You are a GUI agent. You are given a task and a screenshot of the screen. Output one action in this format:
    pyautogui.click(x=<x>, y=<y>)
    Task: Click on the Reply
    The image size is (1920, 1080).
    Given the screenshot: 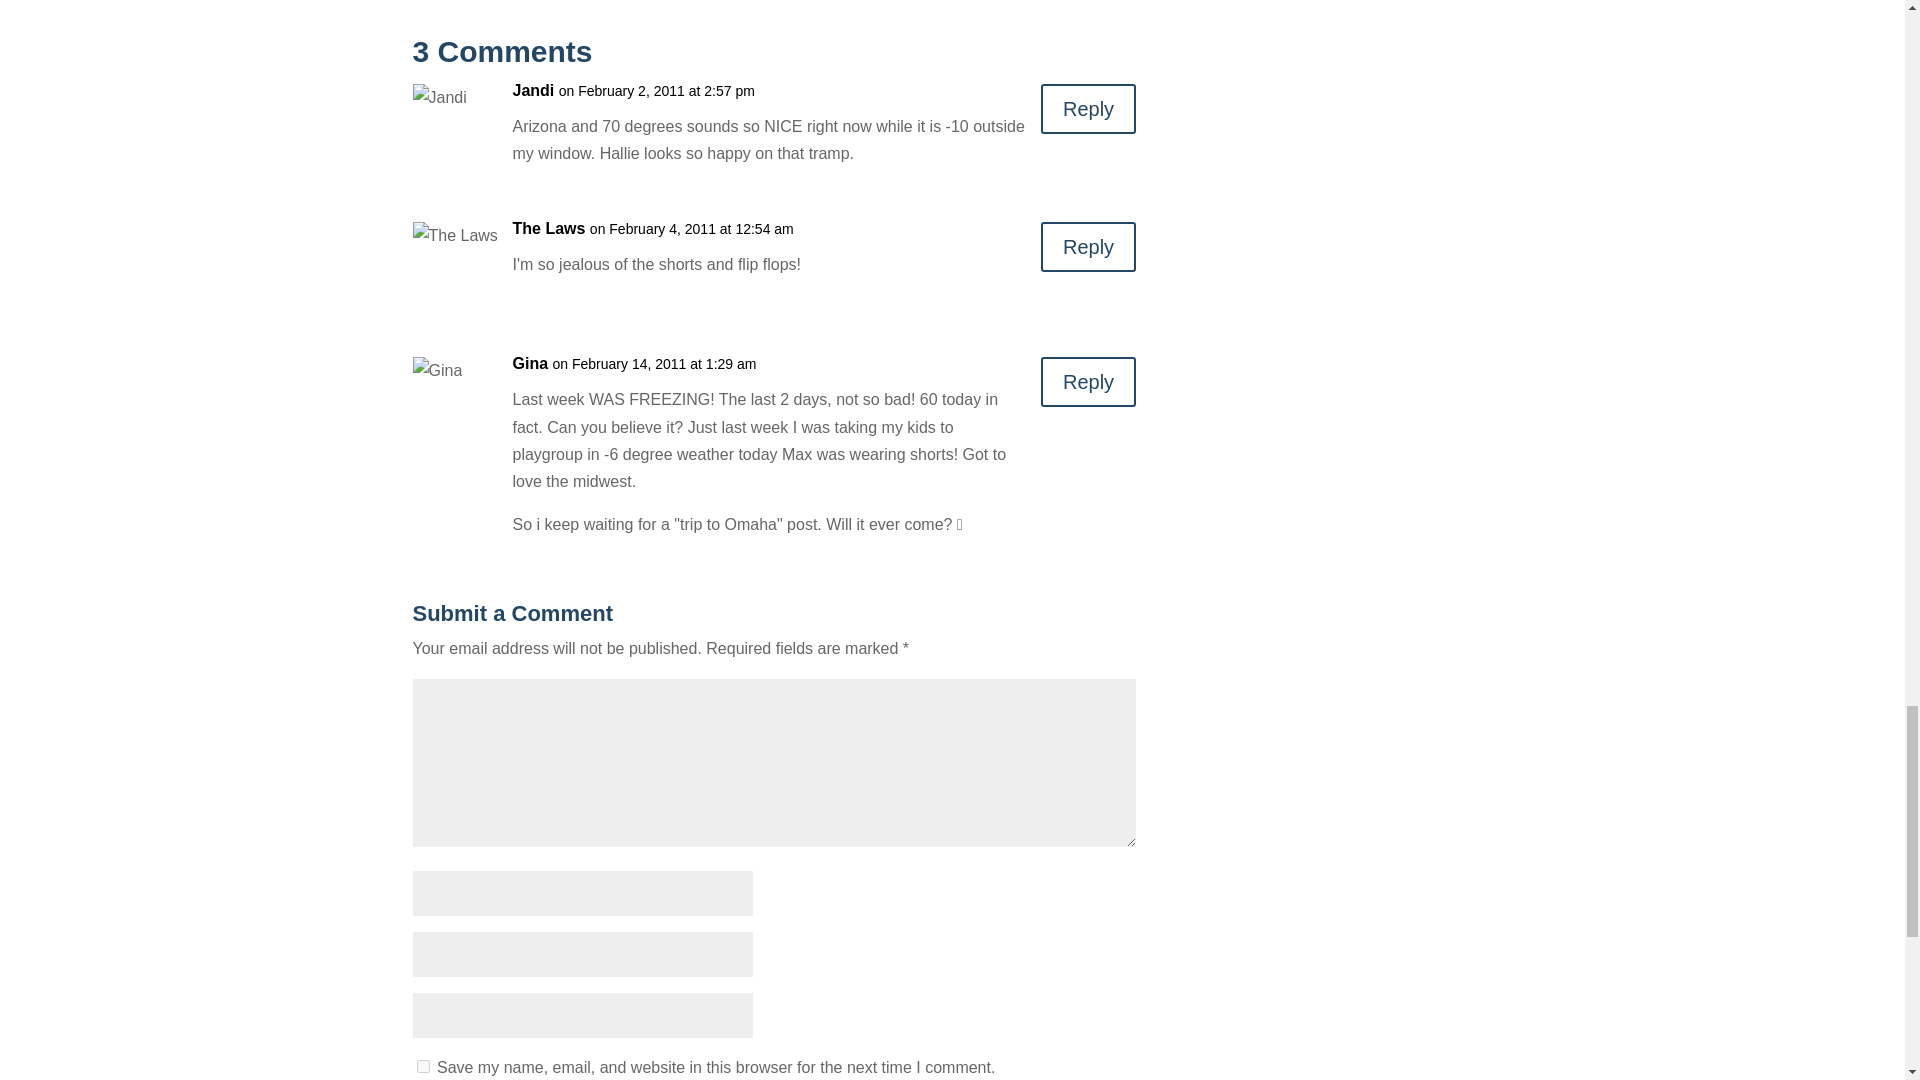 What is the action you would take?
    pyautogui.click(x=1088, y=108)
    